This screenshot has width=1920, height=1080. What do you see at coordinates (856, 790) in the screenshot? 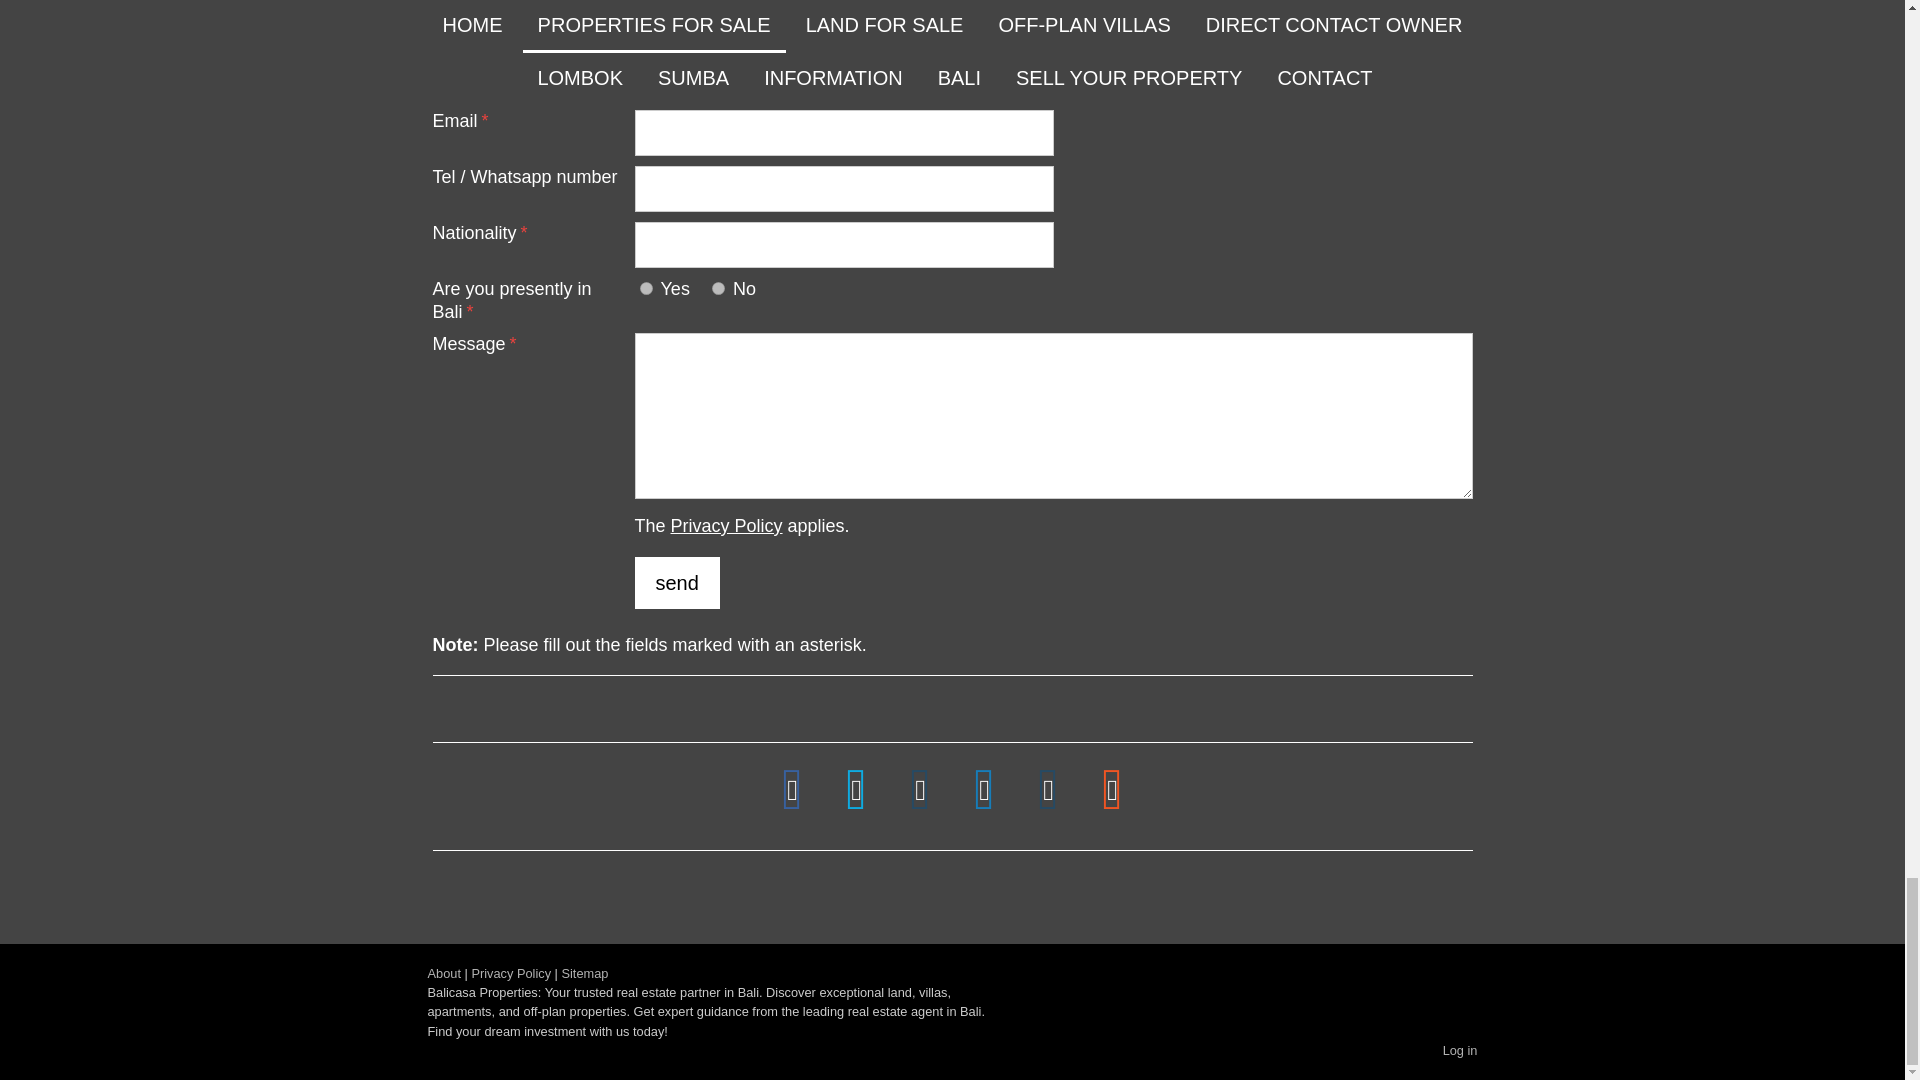
I see `Twitter` at bounding box center [856, 790].